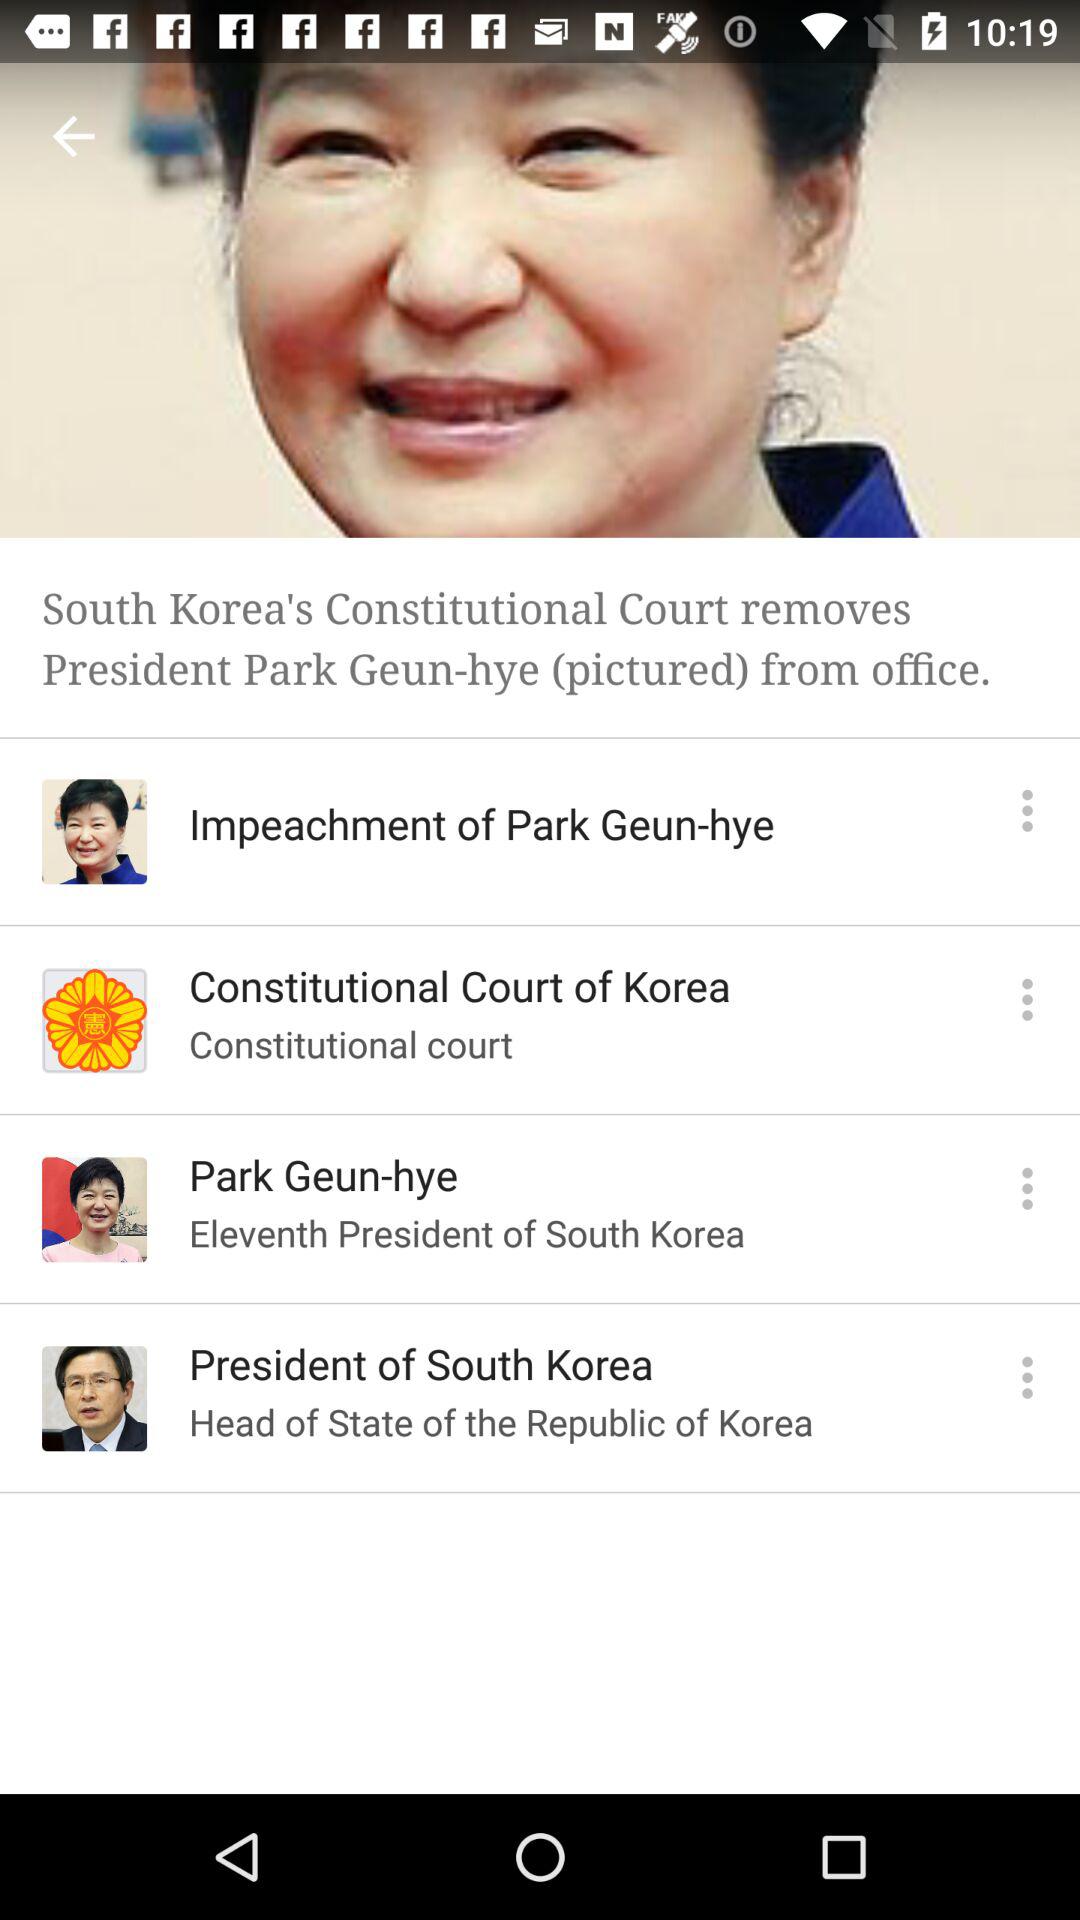  I want to click on see the info about the person, so click(1028, 810).